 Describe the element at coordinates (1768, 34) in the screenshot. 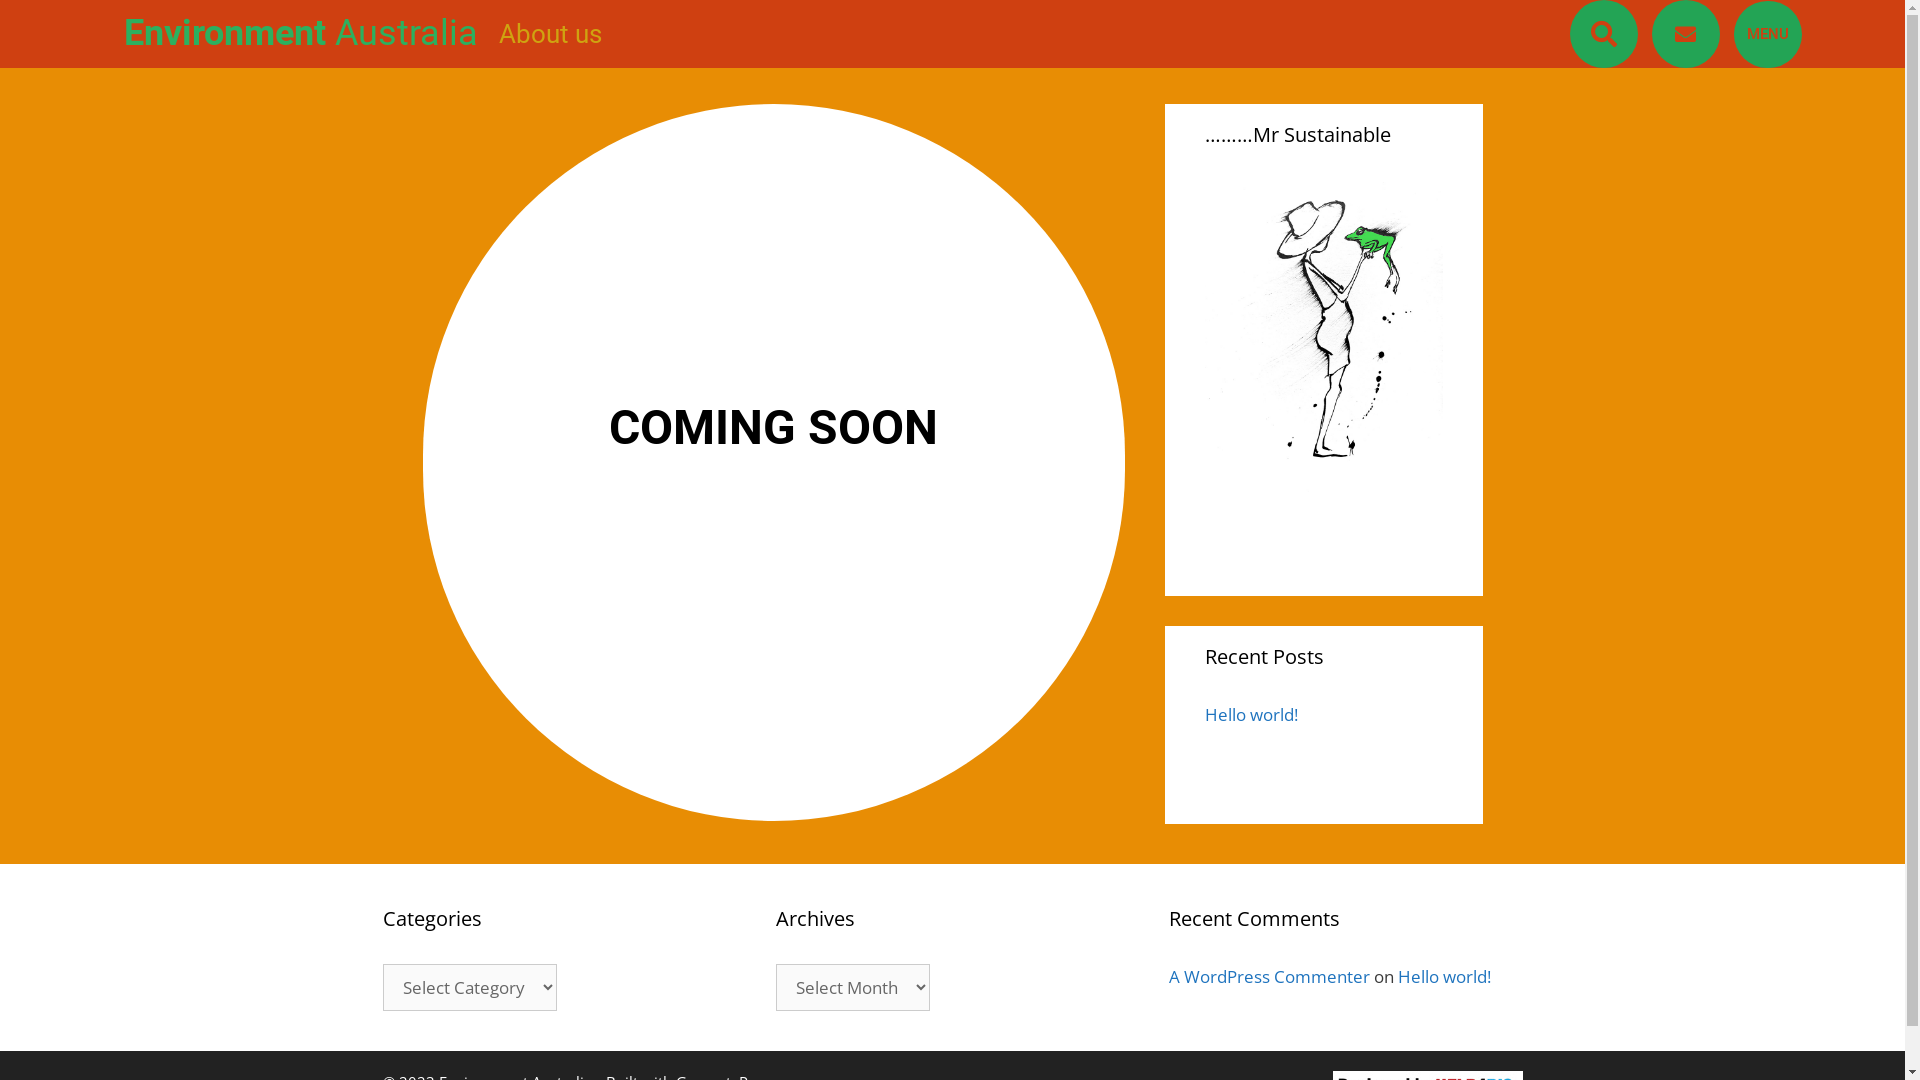

I see `MENU` at that location.